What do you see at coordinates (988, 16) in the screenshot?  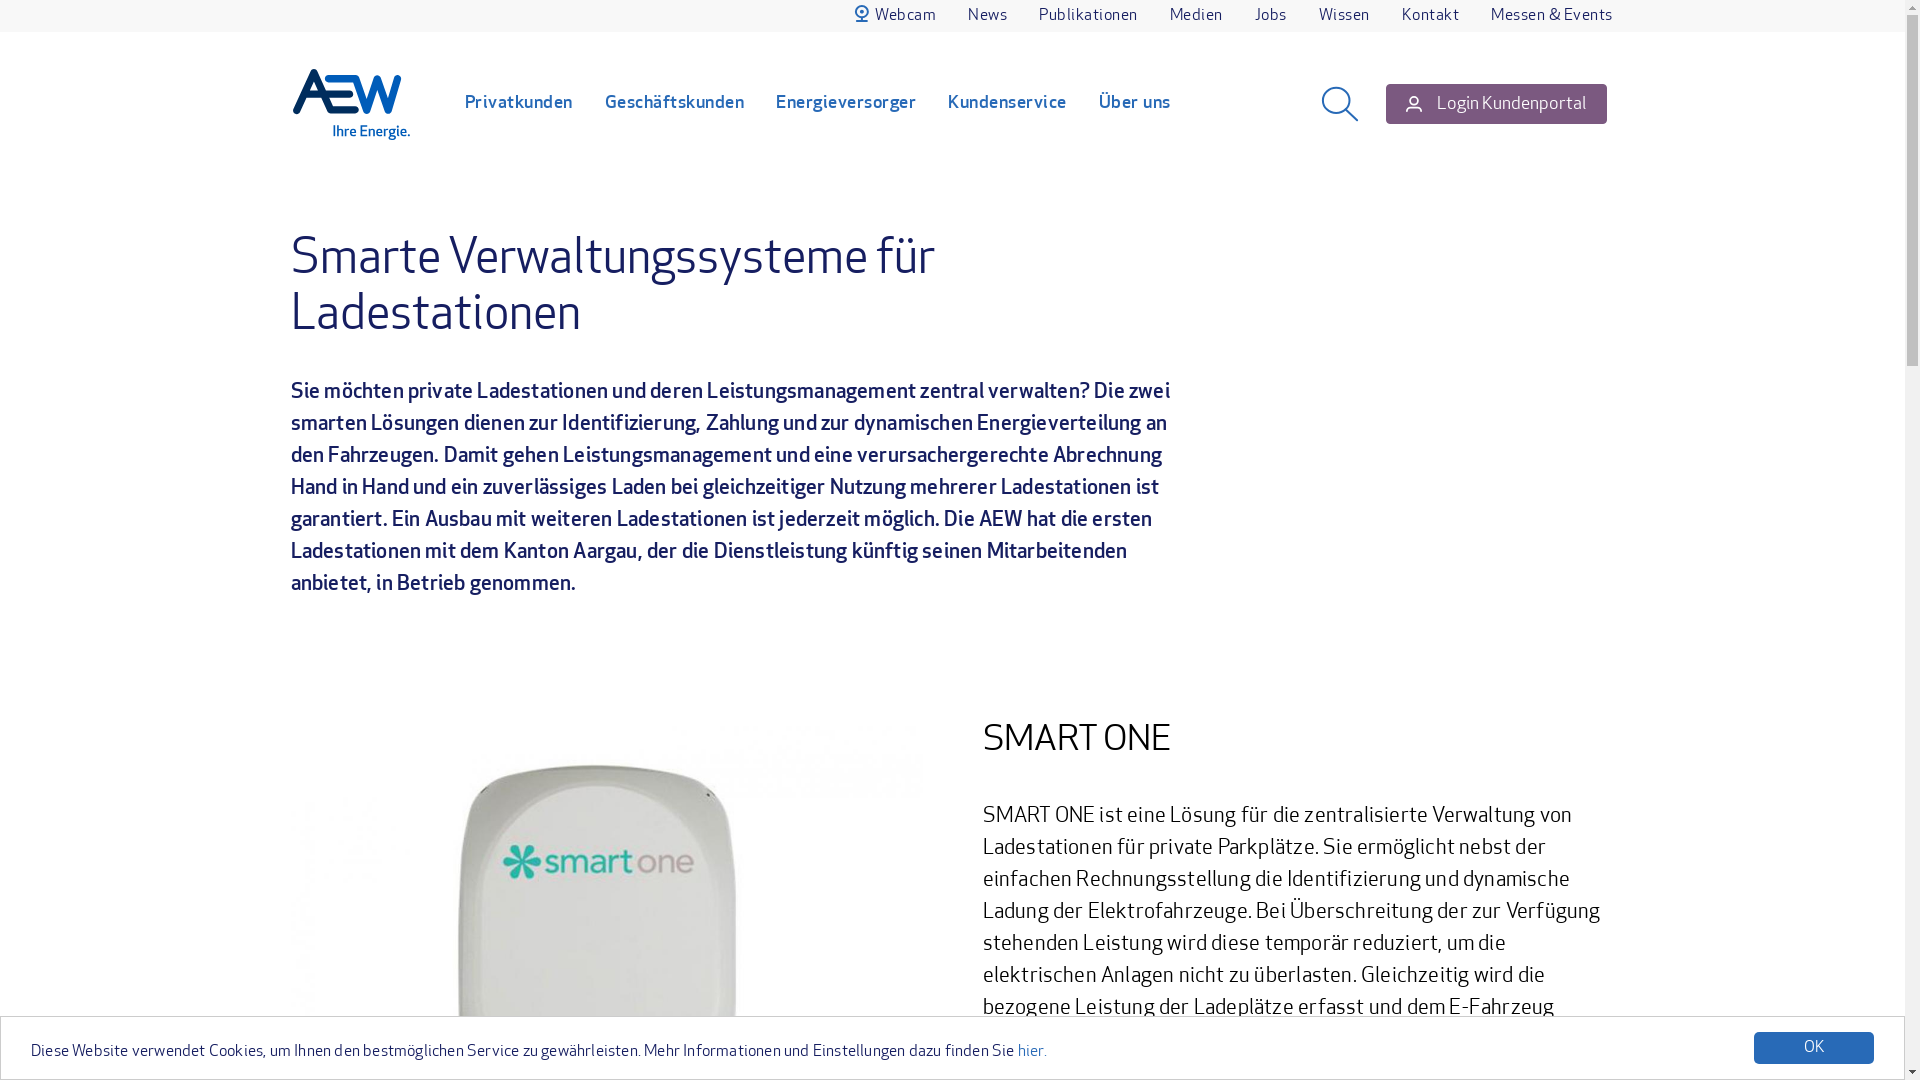 I see `News` at bounding box center [988, 16].